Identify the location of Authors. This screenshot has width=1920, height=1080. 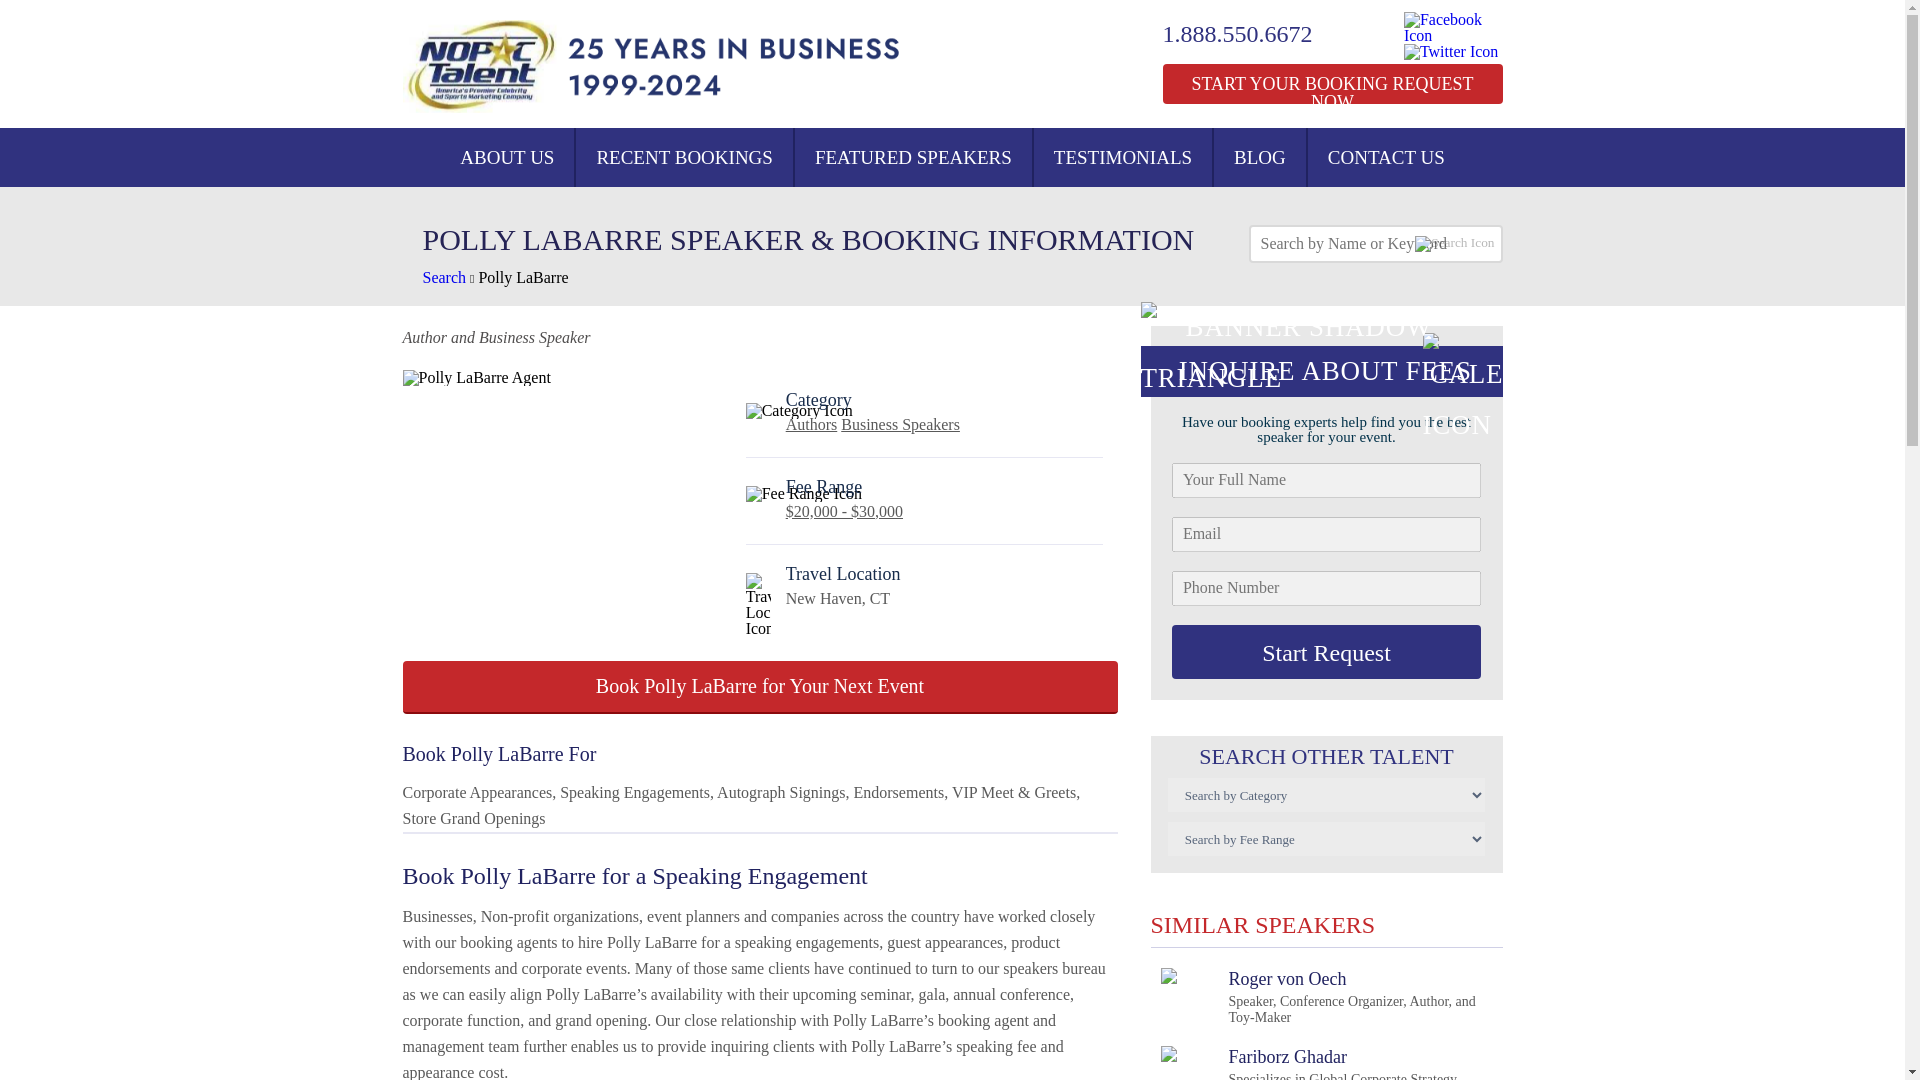
(506, 157).